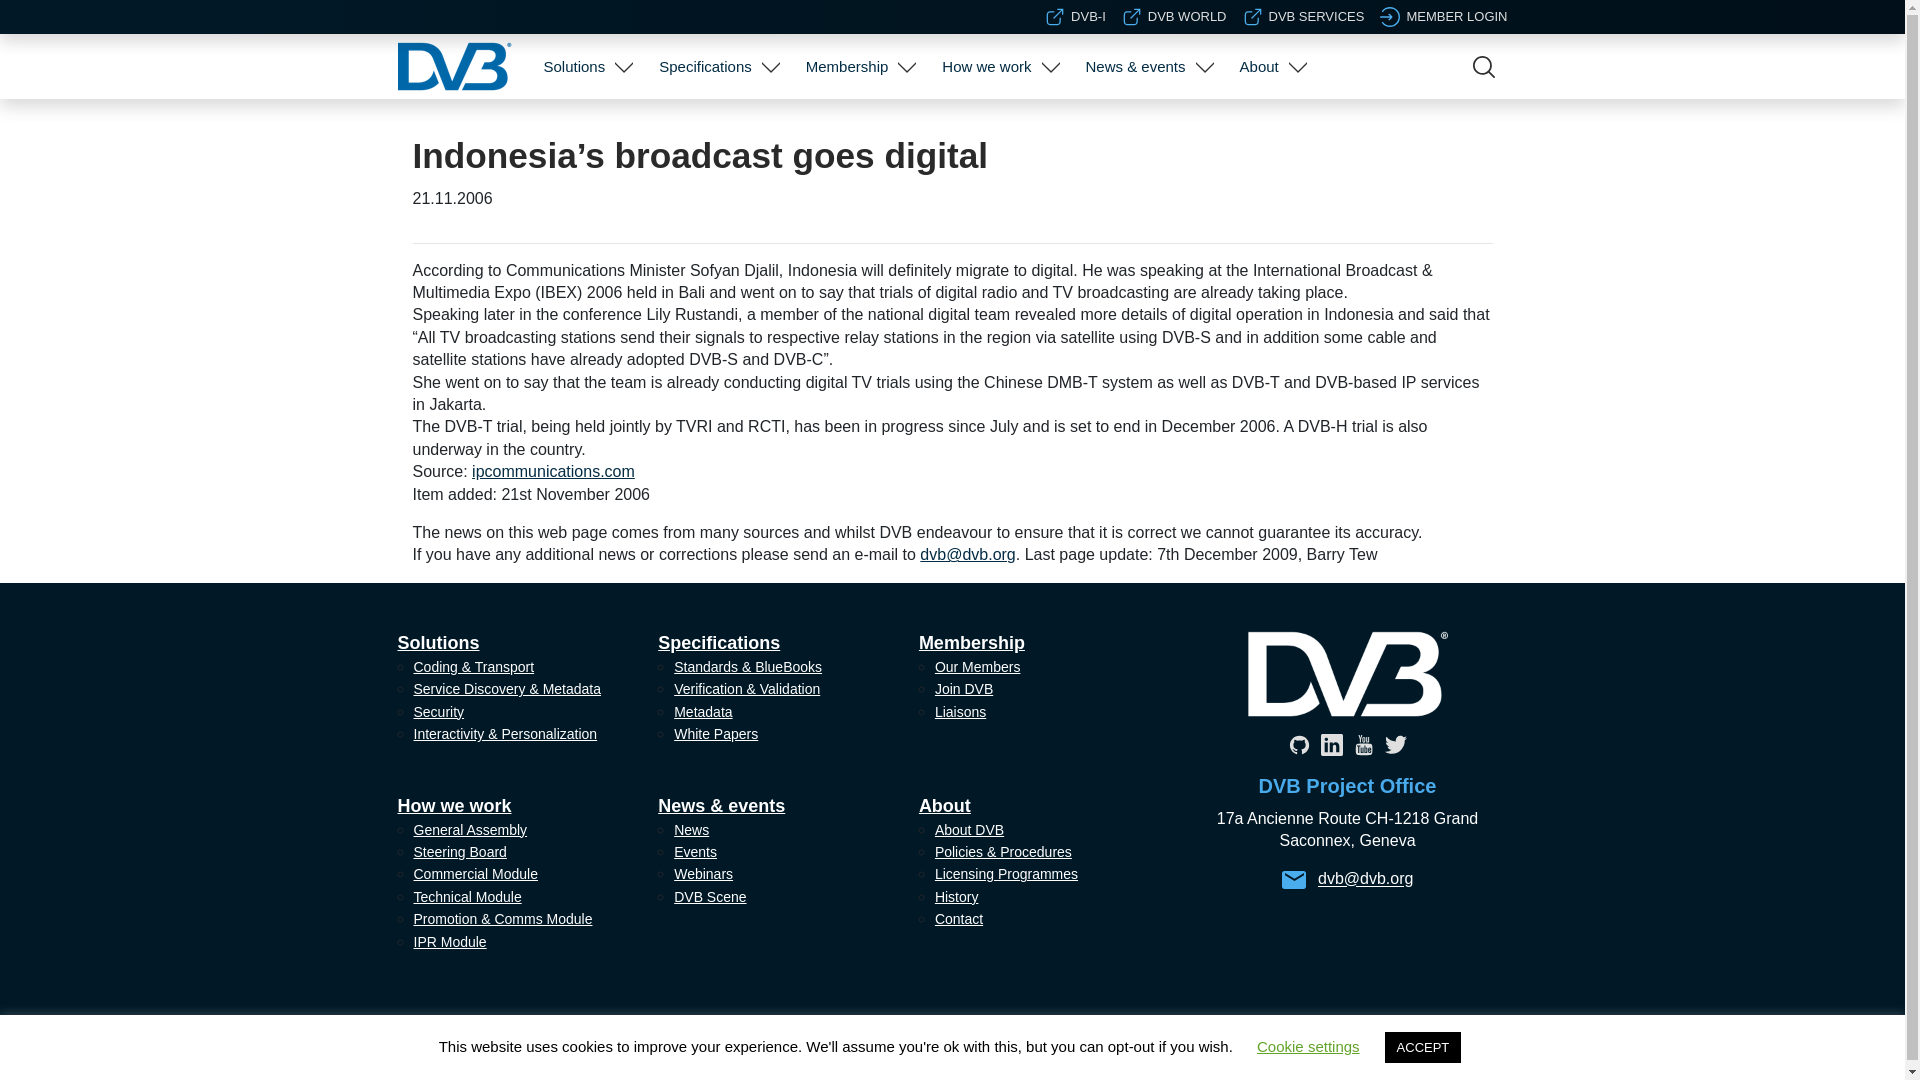  I want to click on General Assembly, so click(997, 126).